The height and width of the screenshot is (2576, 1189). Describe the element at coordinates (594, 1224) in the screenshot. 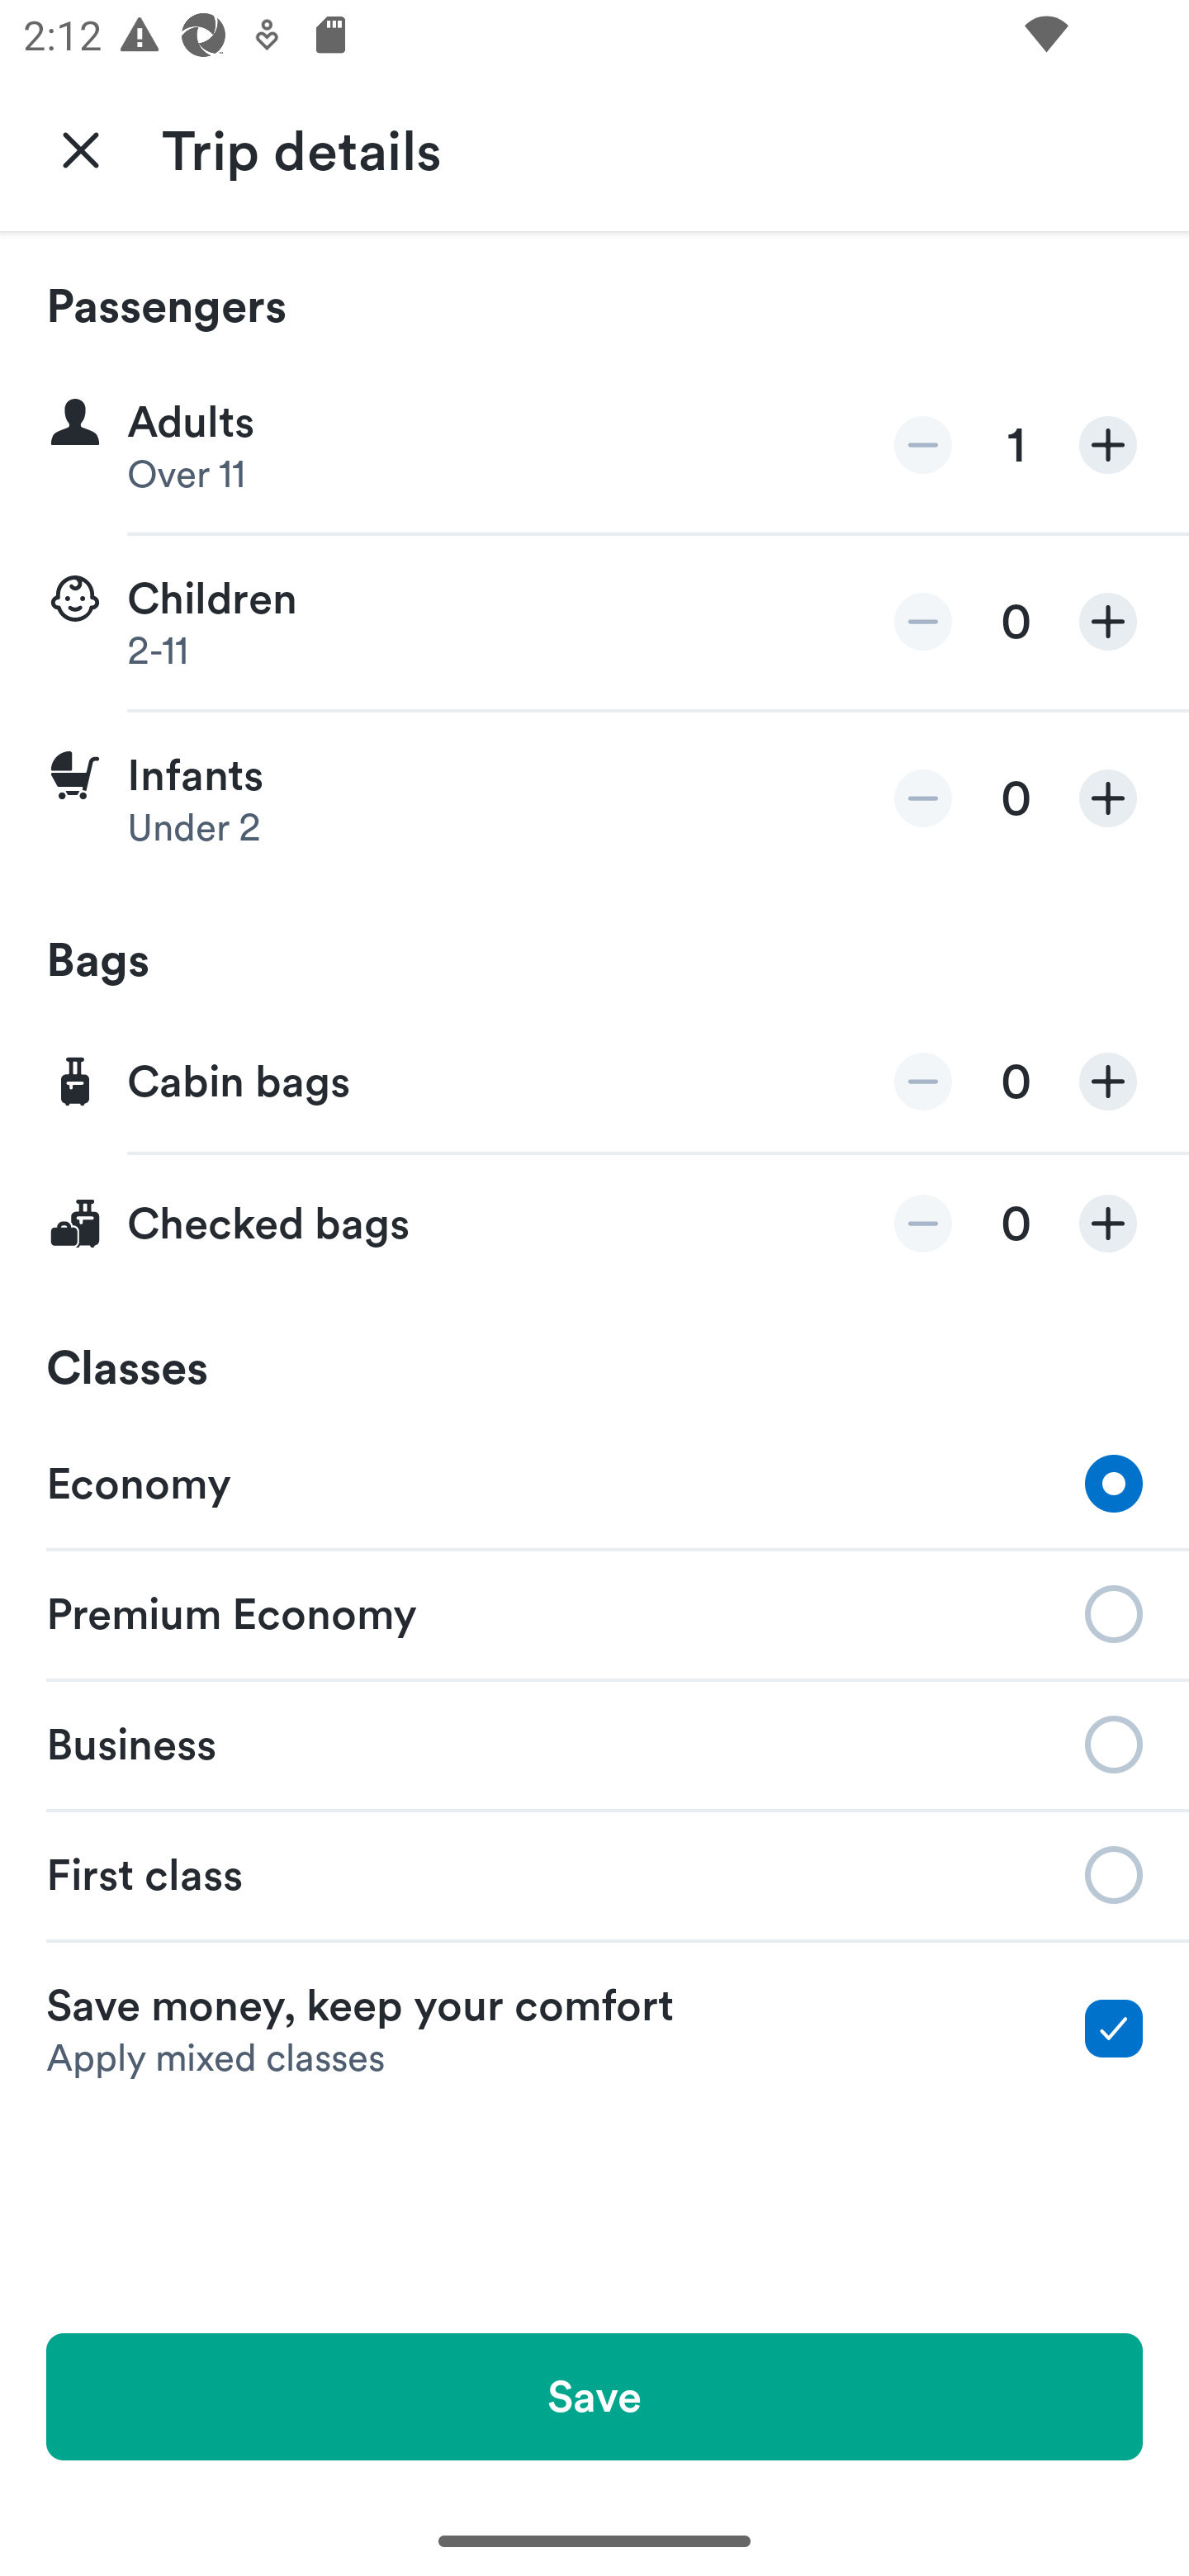

I see `Remove 0 Add Checked bags` at that location.